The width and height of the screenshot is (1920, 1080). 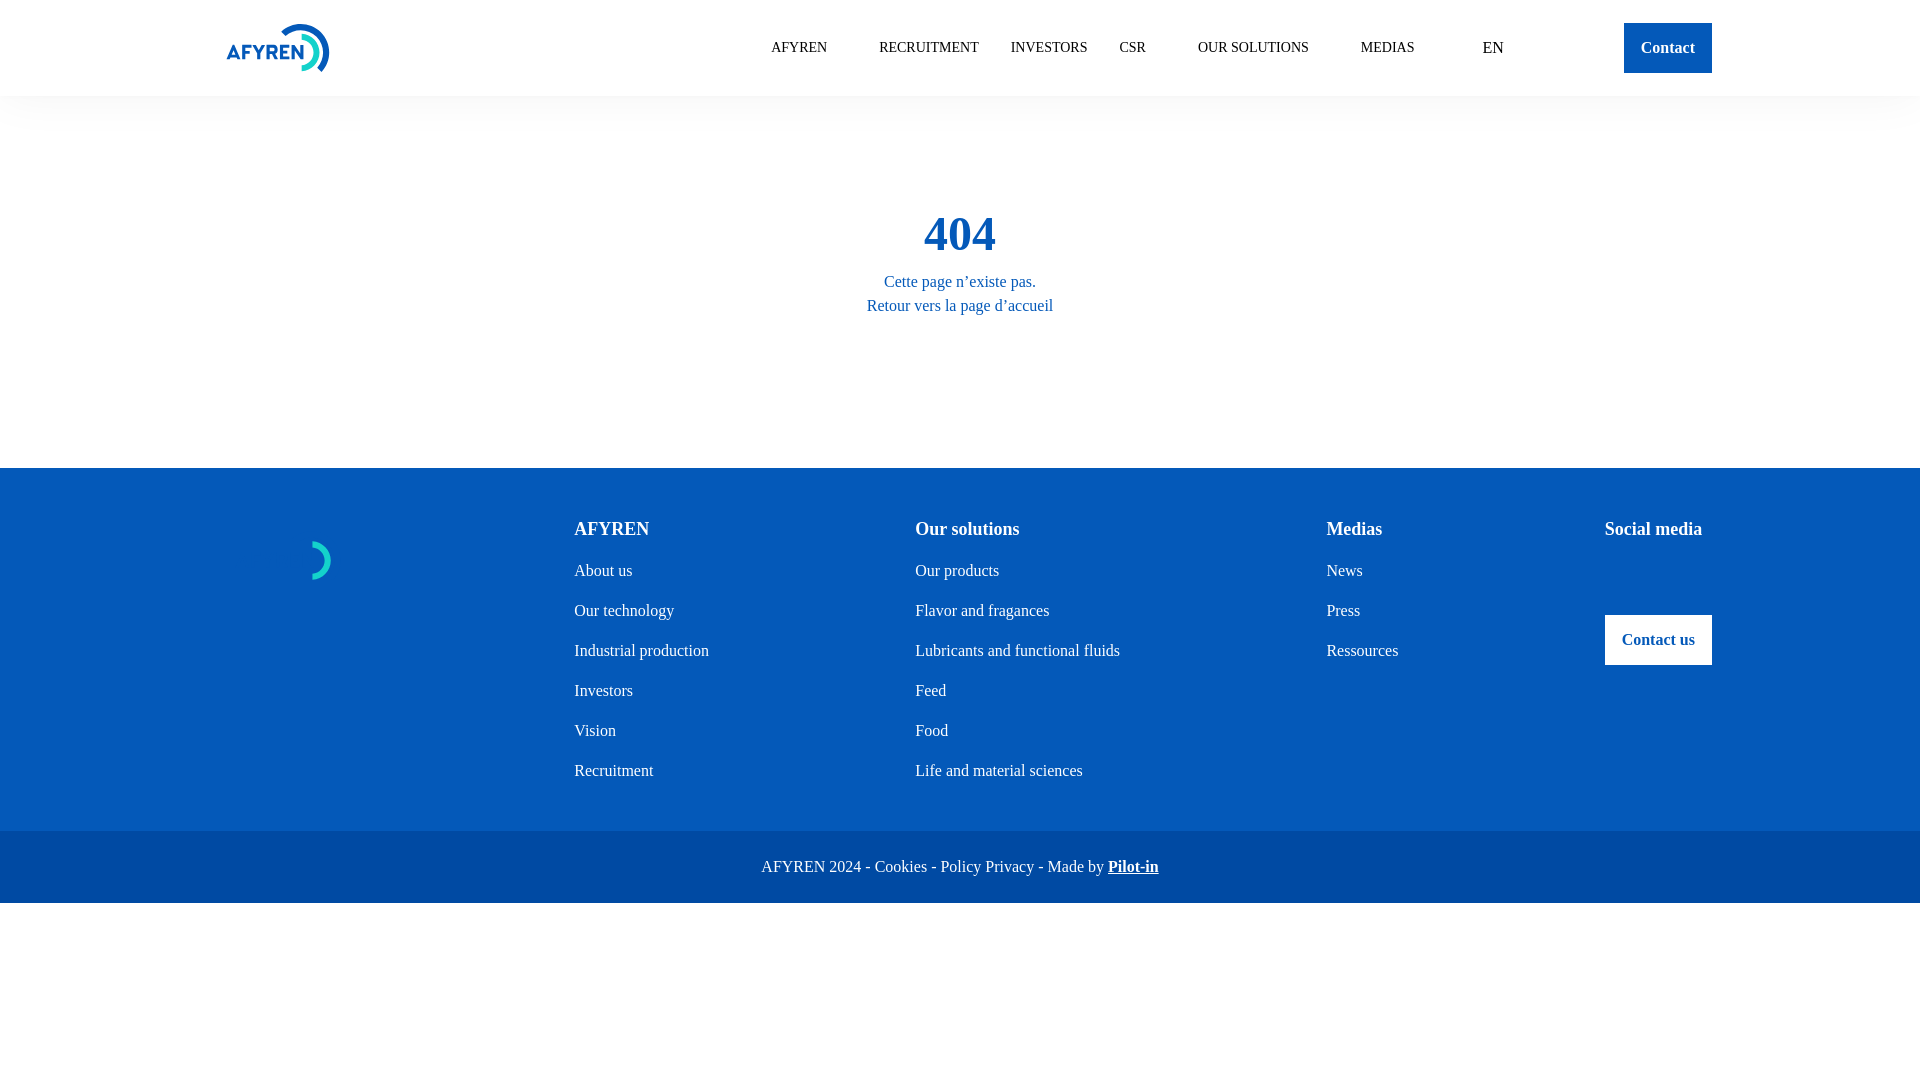 What do you see at coordinates (1017, 691) in the screenshot?
I see `Feed` at bounding box center [1017, 691].